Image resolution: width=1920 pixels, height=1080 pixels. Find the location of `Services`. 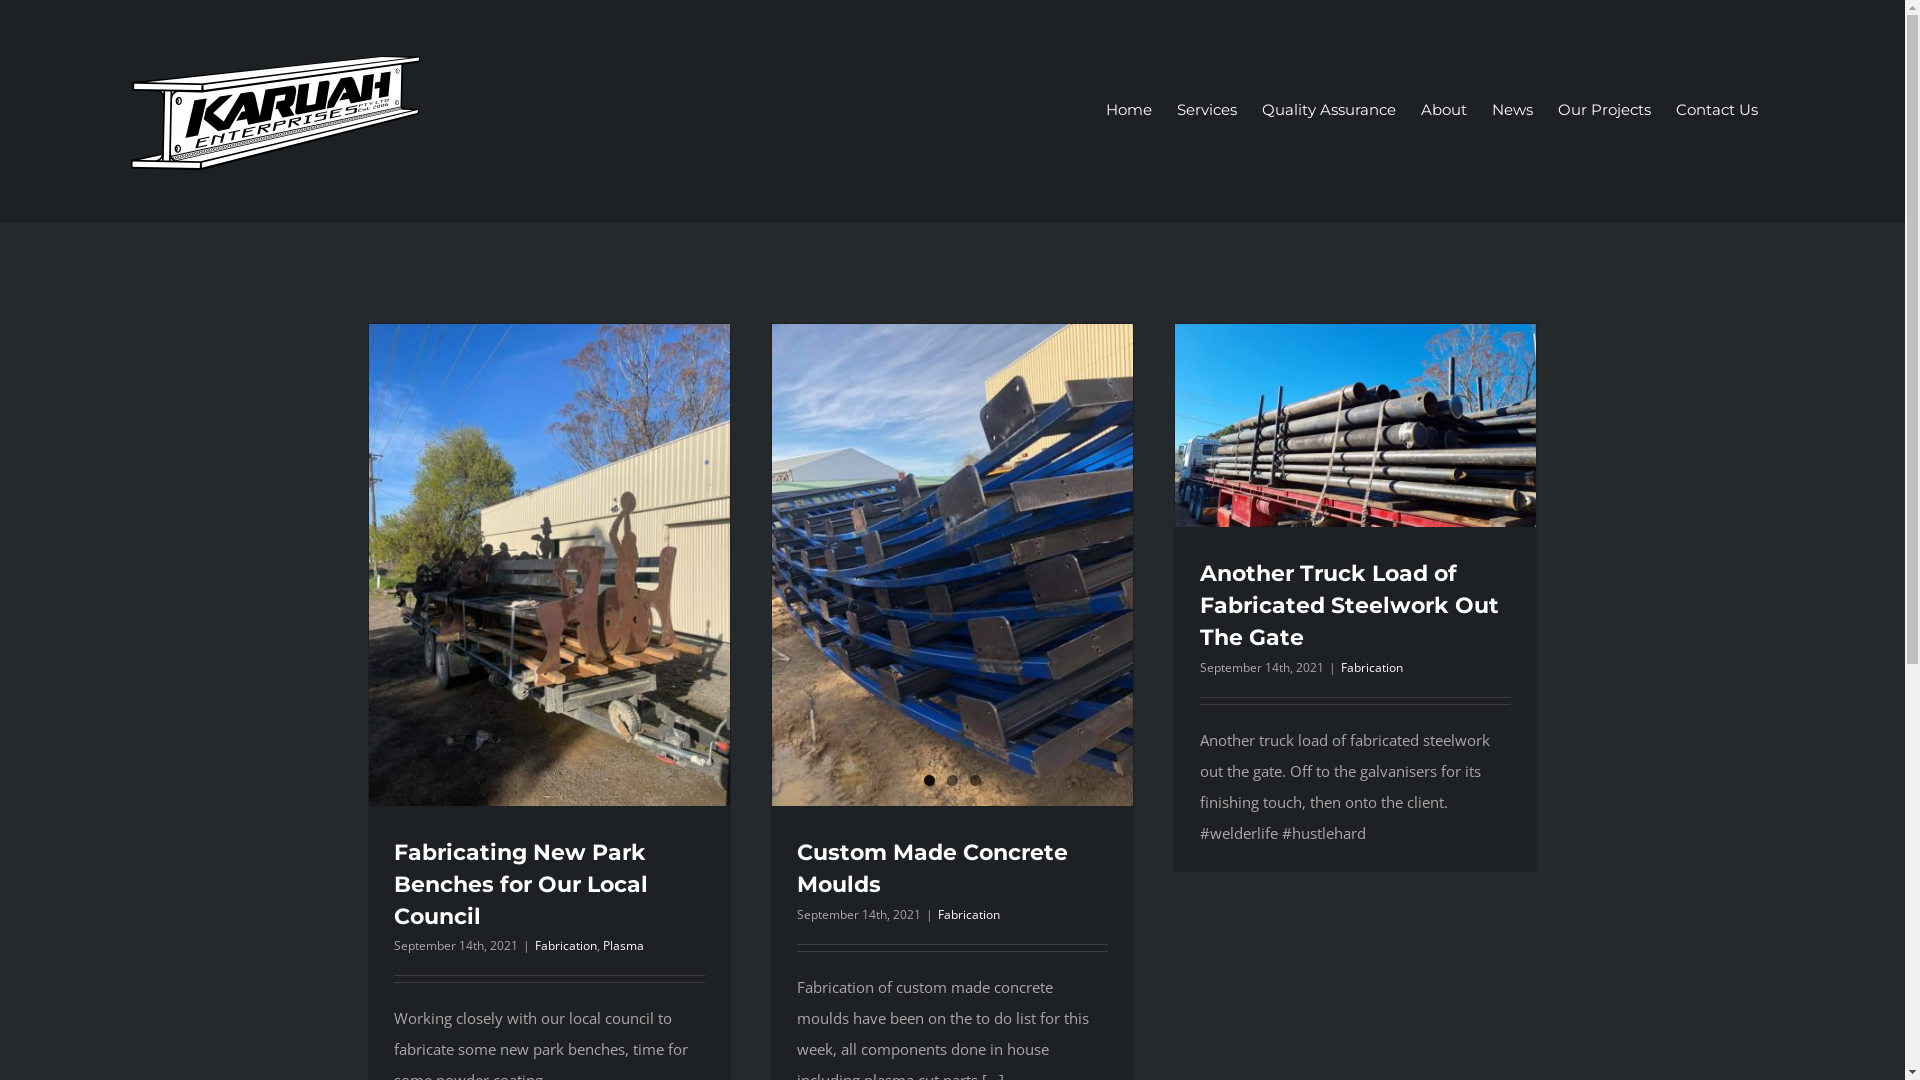

Services is located at coordinates (1207, 110).